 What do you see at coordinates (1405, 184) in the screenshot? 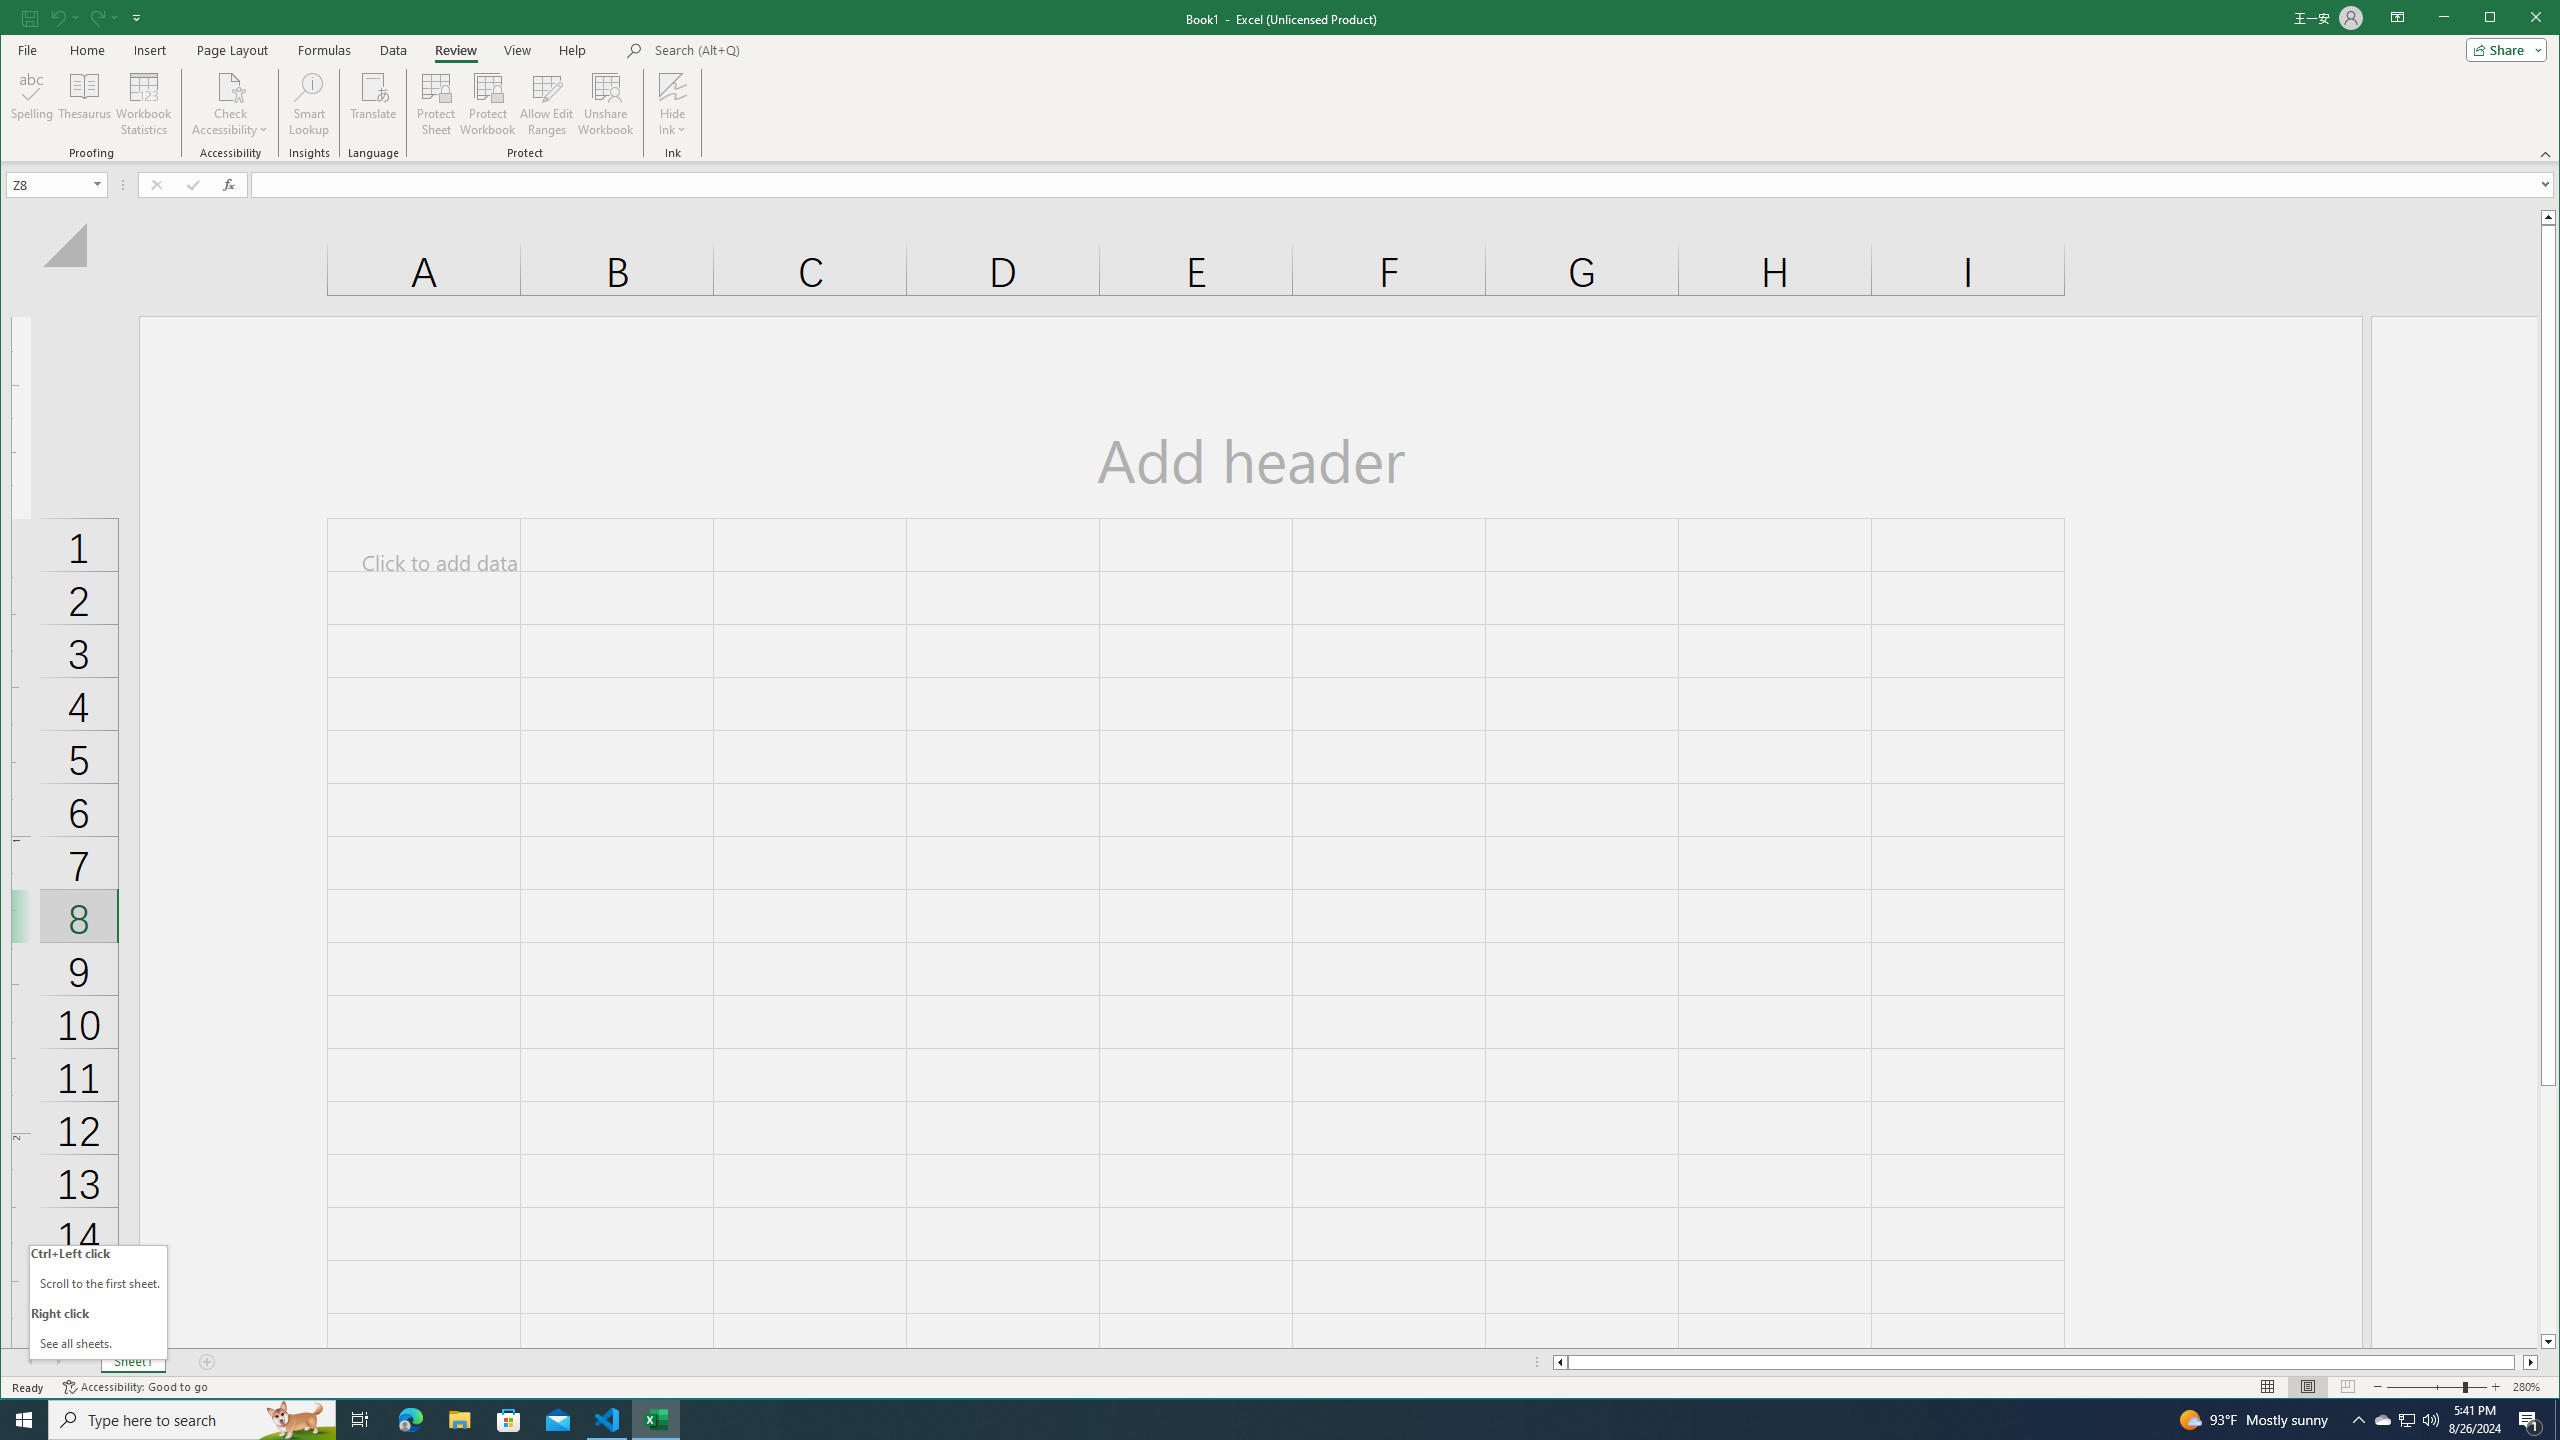
I see `Formula Bar` at bounding box center [1405, 184].